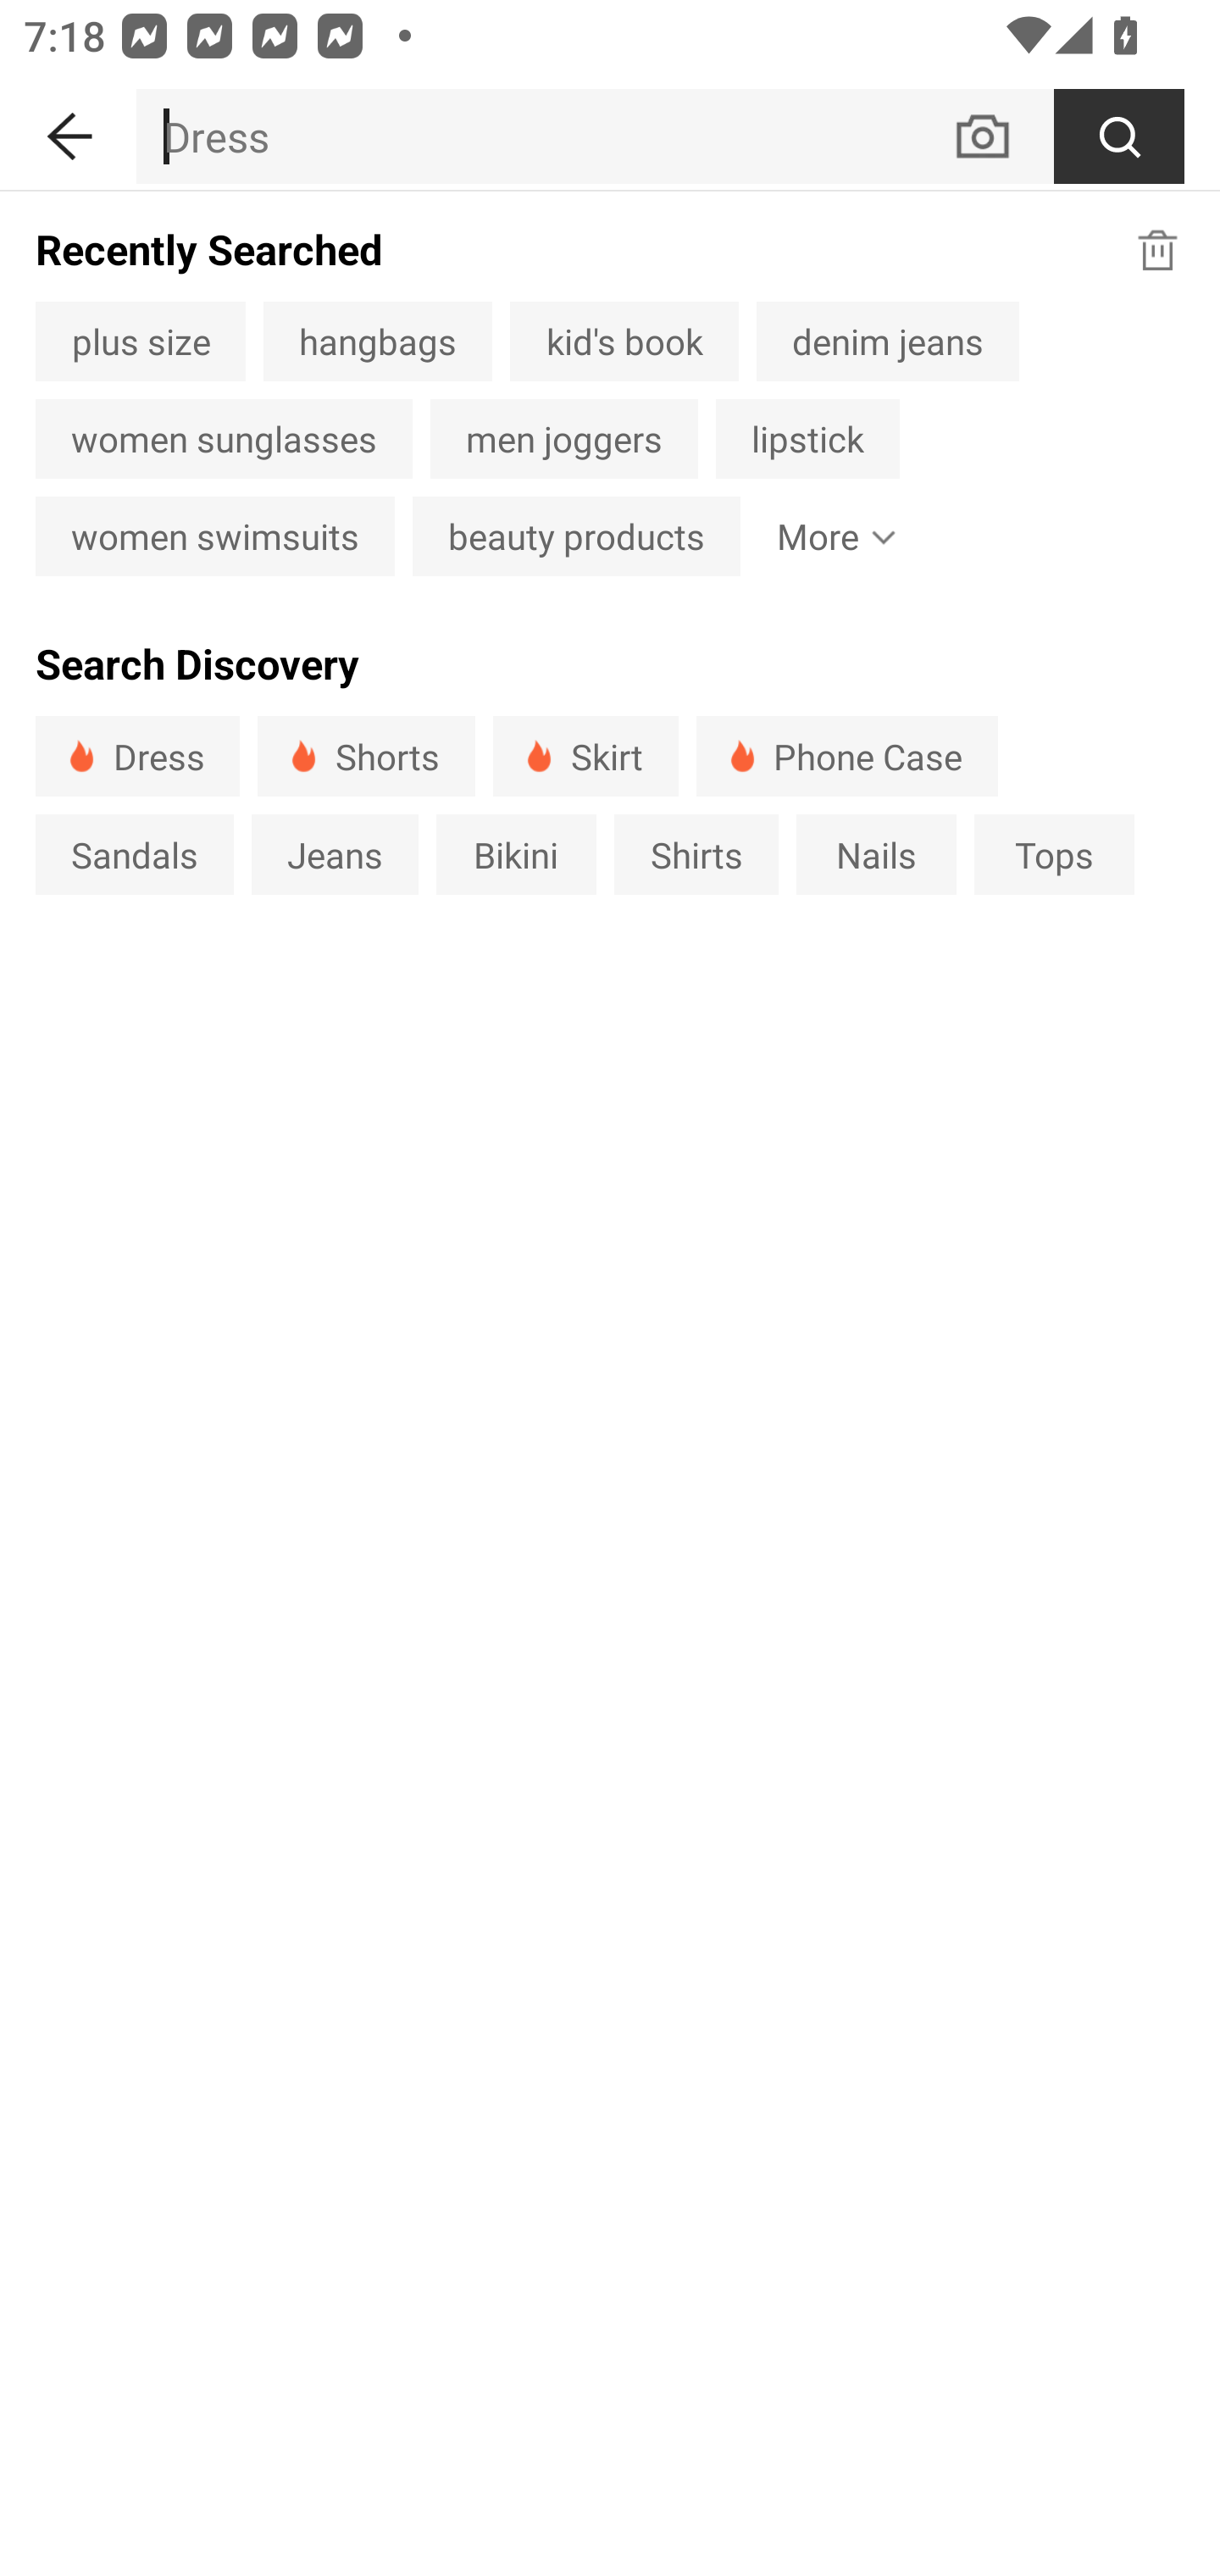  What do you see at coordinates (1054, 853) in the screenshot?
I see `Tops` at bounding box center [1054, 853].